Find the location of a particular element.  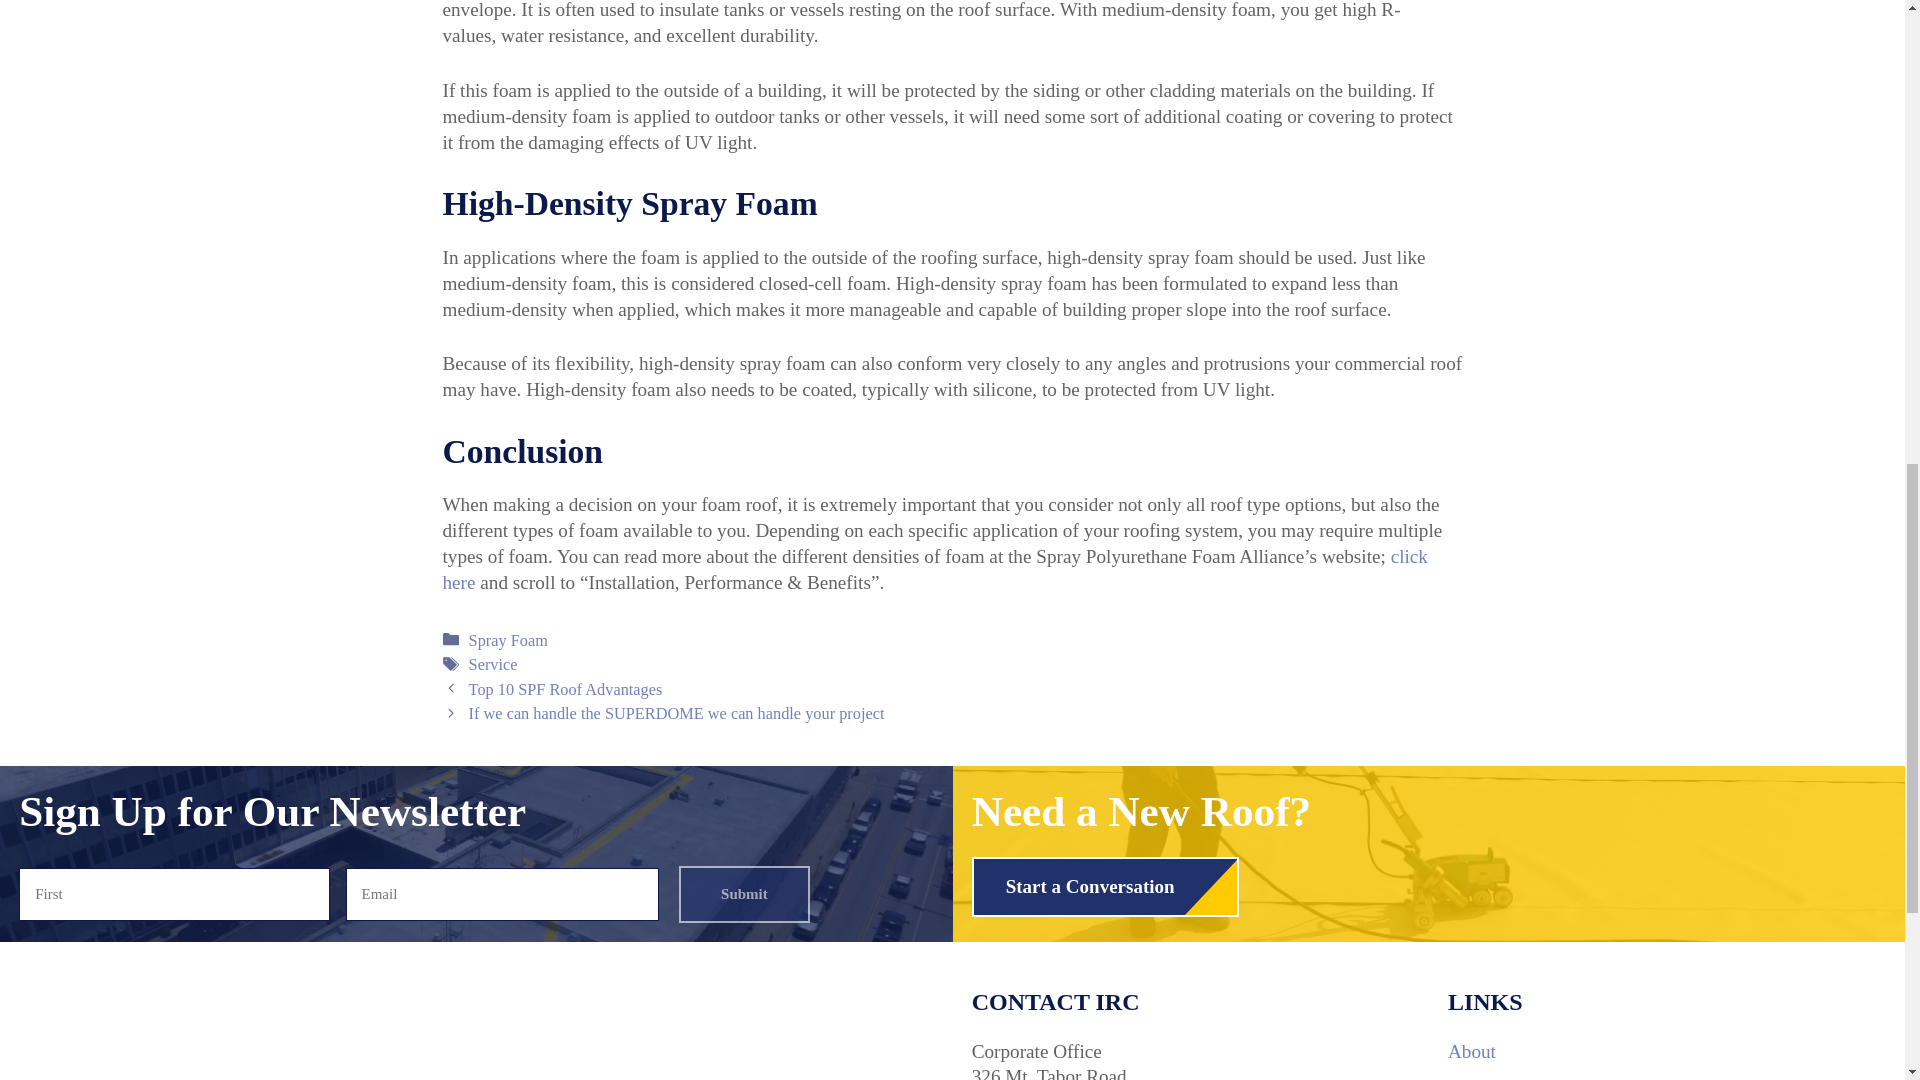

Submit is located at coordinates (744, 894).